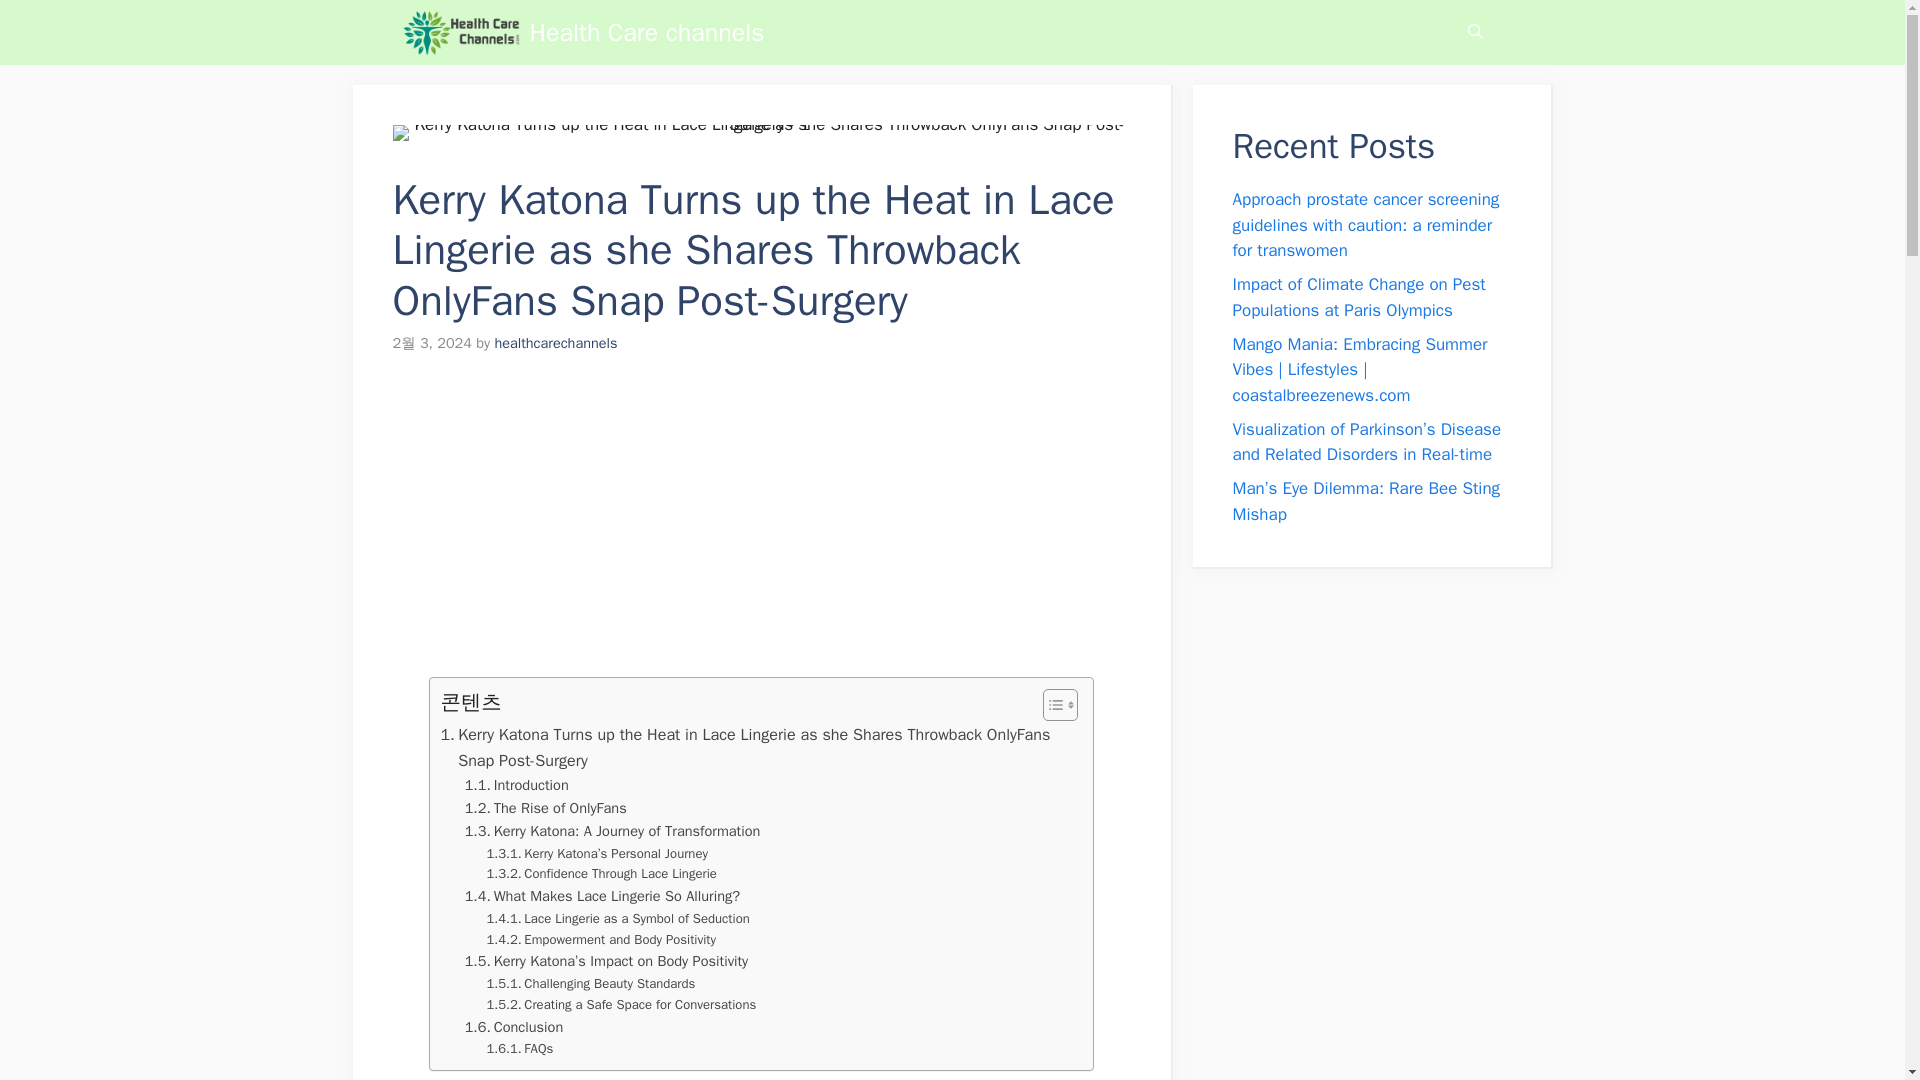  What do you see at coordinates (616, 919) in the screenshot?
I see `Lace Lingerie as a Symbol of Seduction` at bounding box center [616, 919].